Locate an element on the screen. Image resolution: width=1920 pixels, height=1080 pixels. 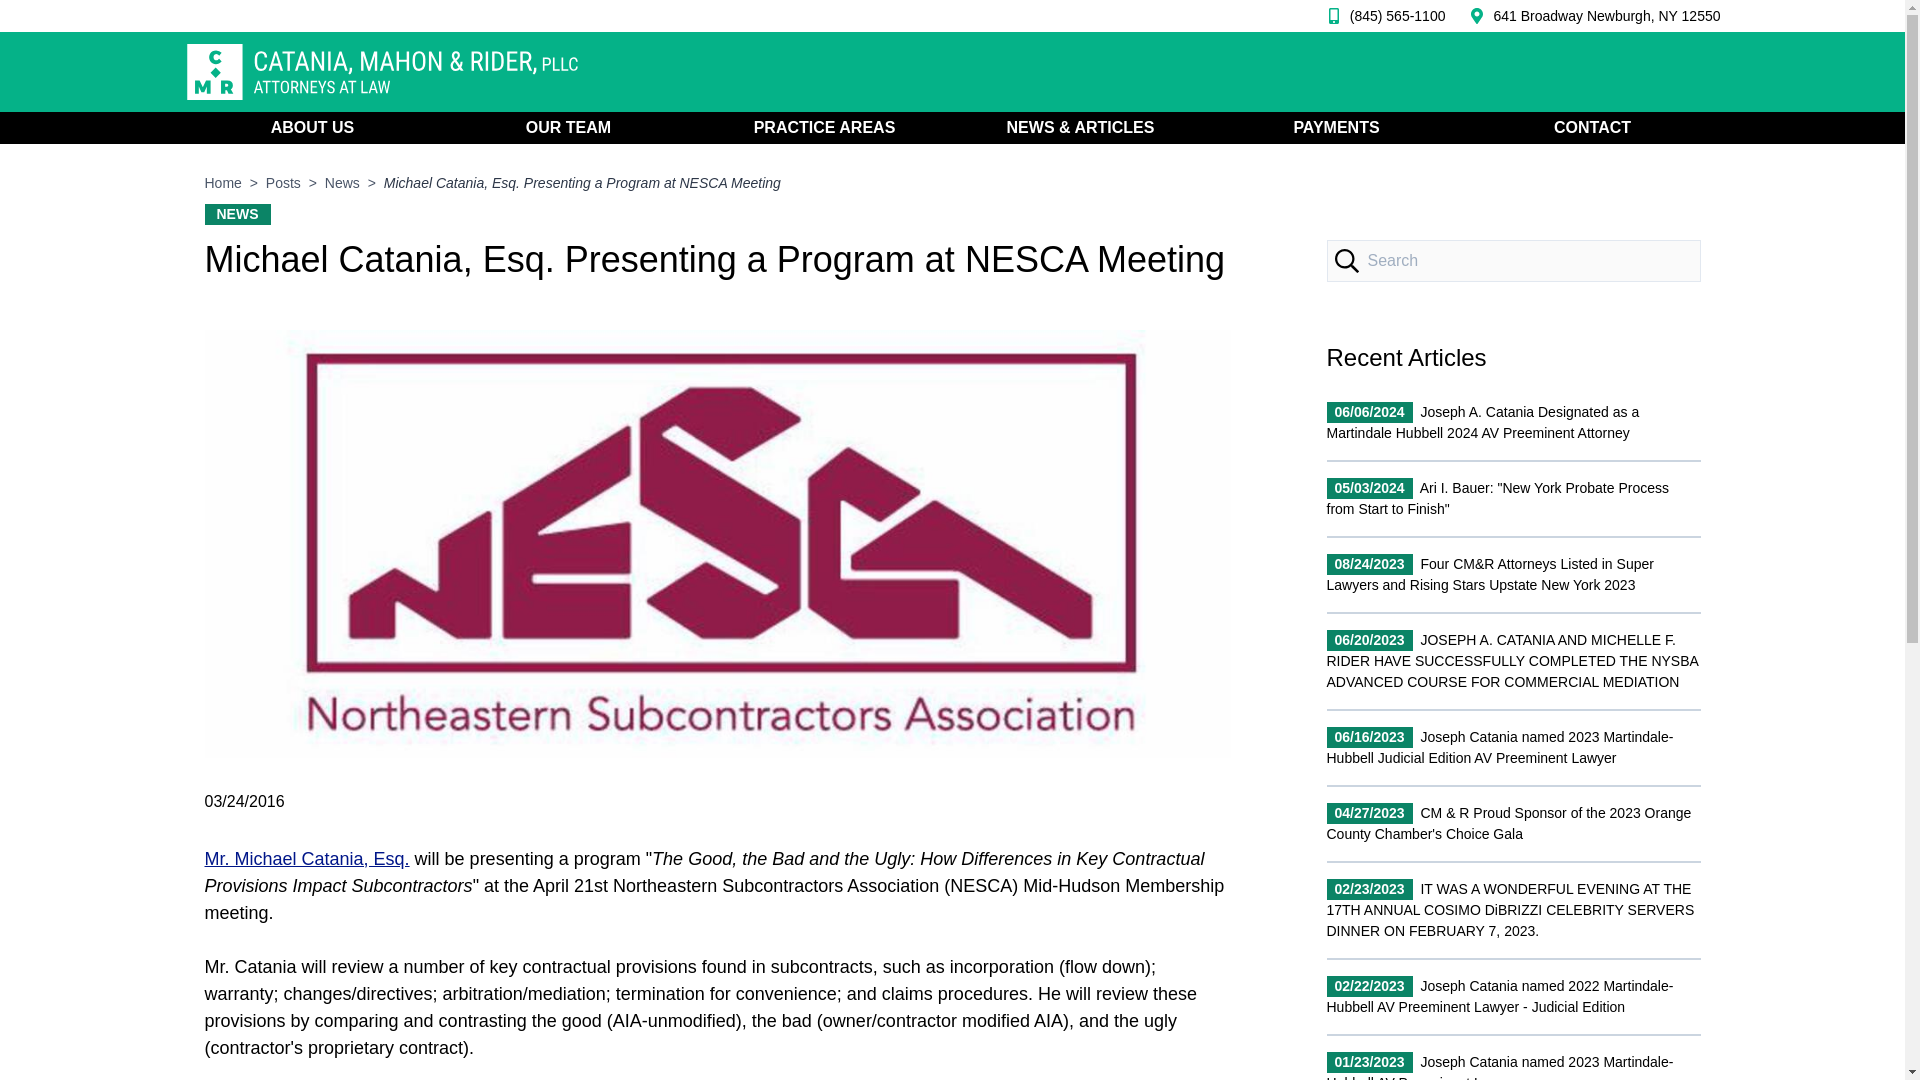
NEWS is located at coordinates (236, 214).